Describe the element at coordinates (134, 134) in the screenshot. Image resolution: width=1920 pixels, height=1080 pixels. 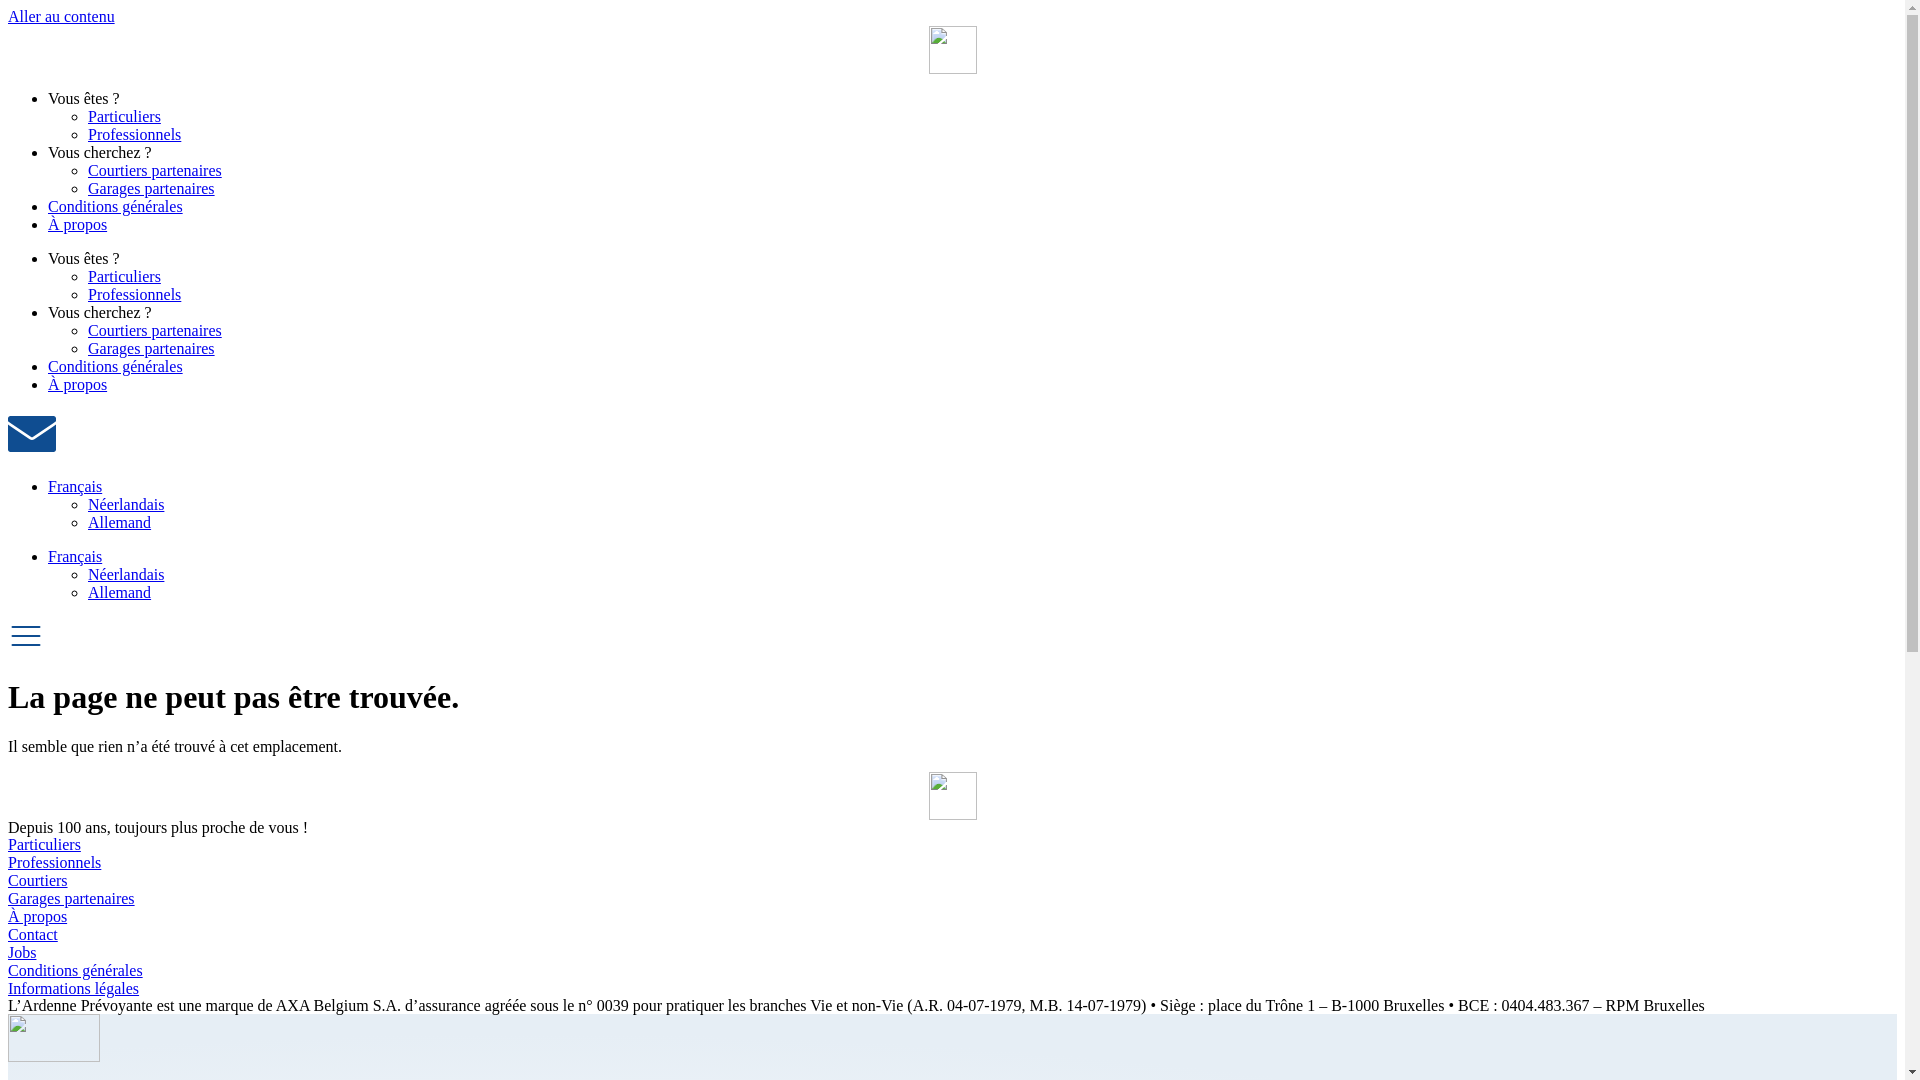
I see `Professionnels` at that location.